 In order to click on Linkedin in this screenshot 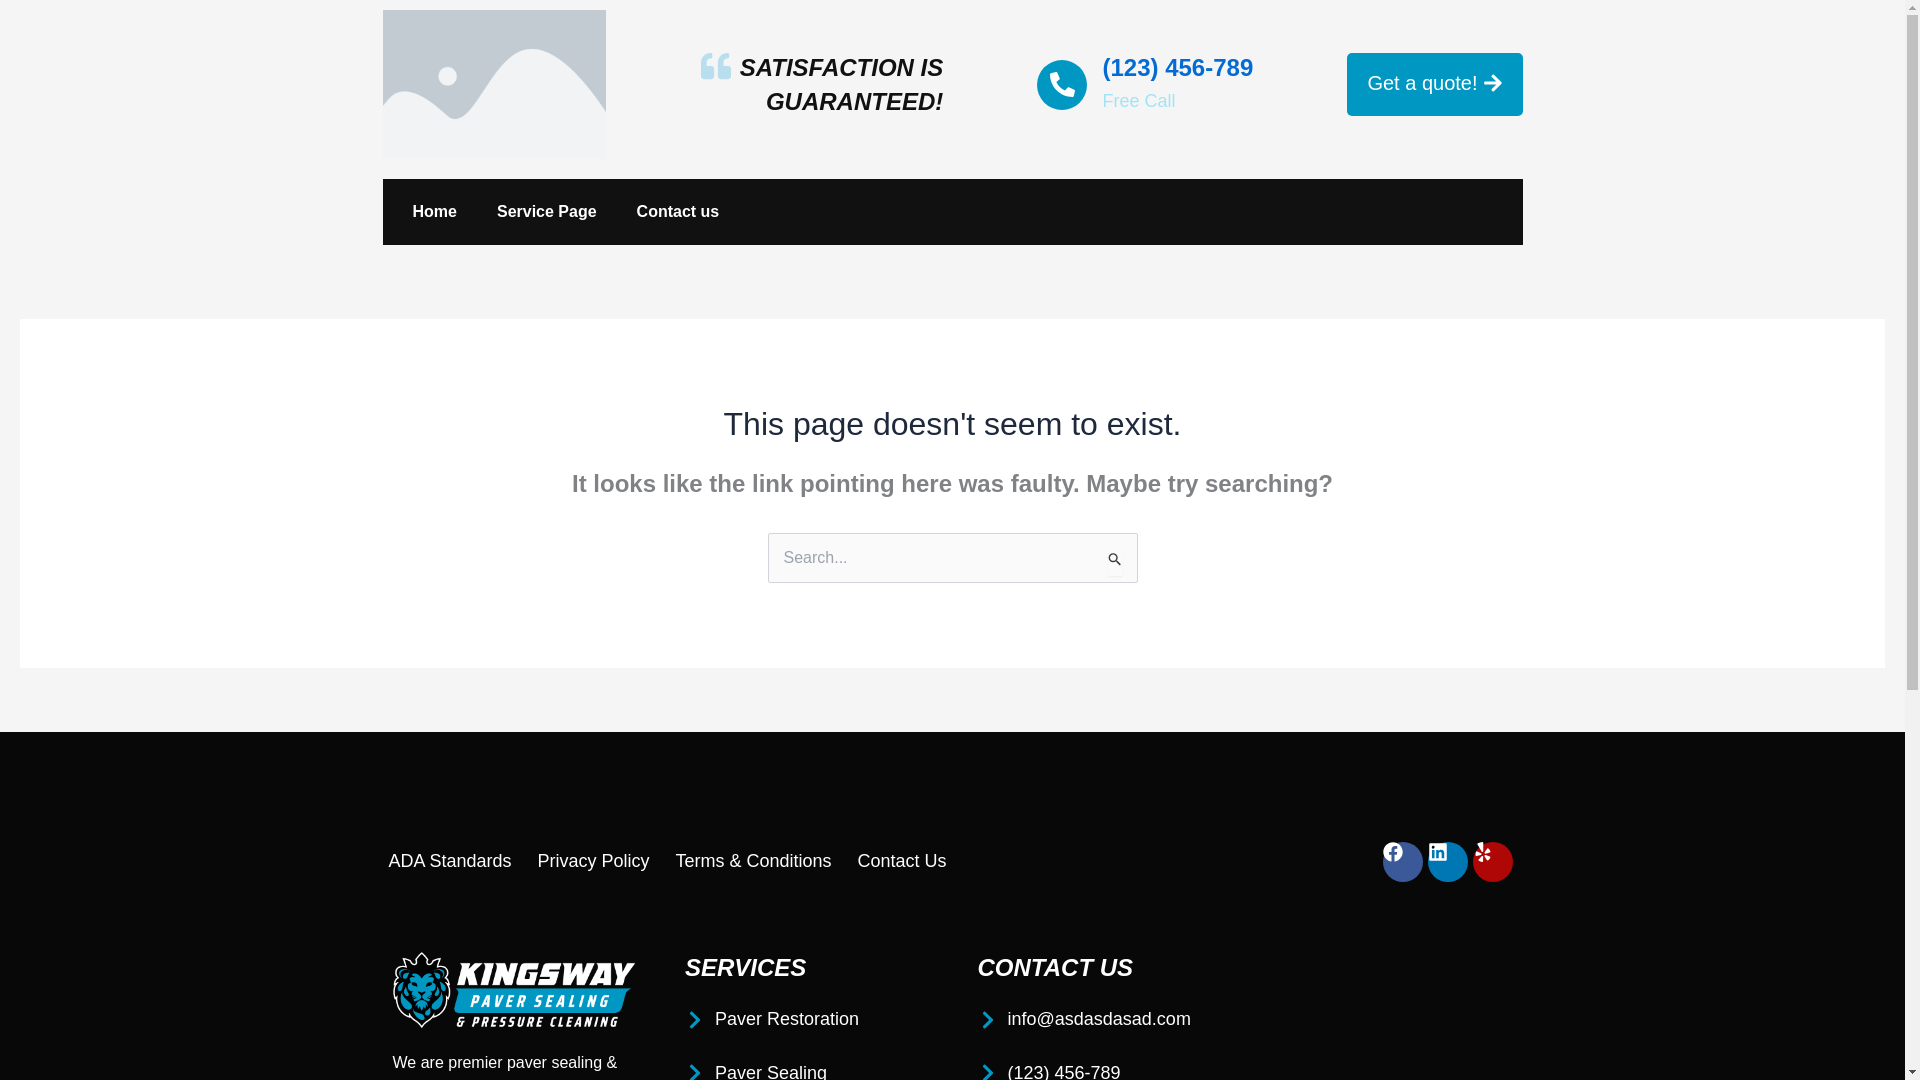, I will do `click(1448, 862)`.